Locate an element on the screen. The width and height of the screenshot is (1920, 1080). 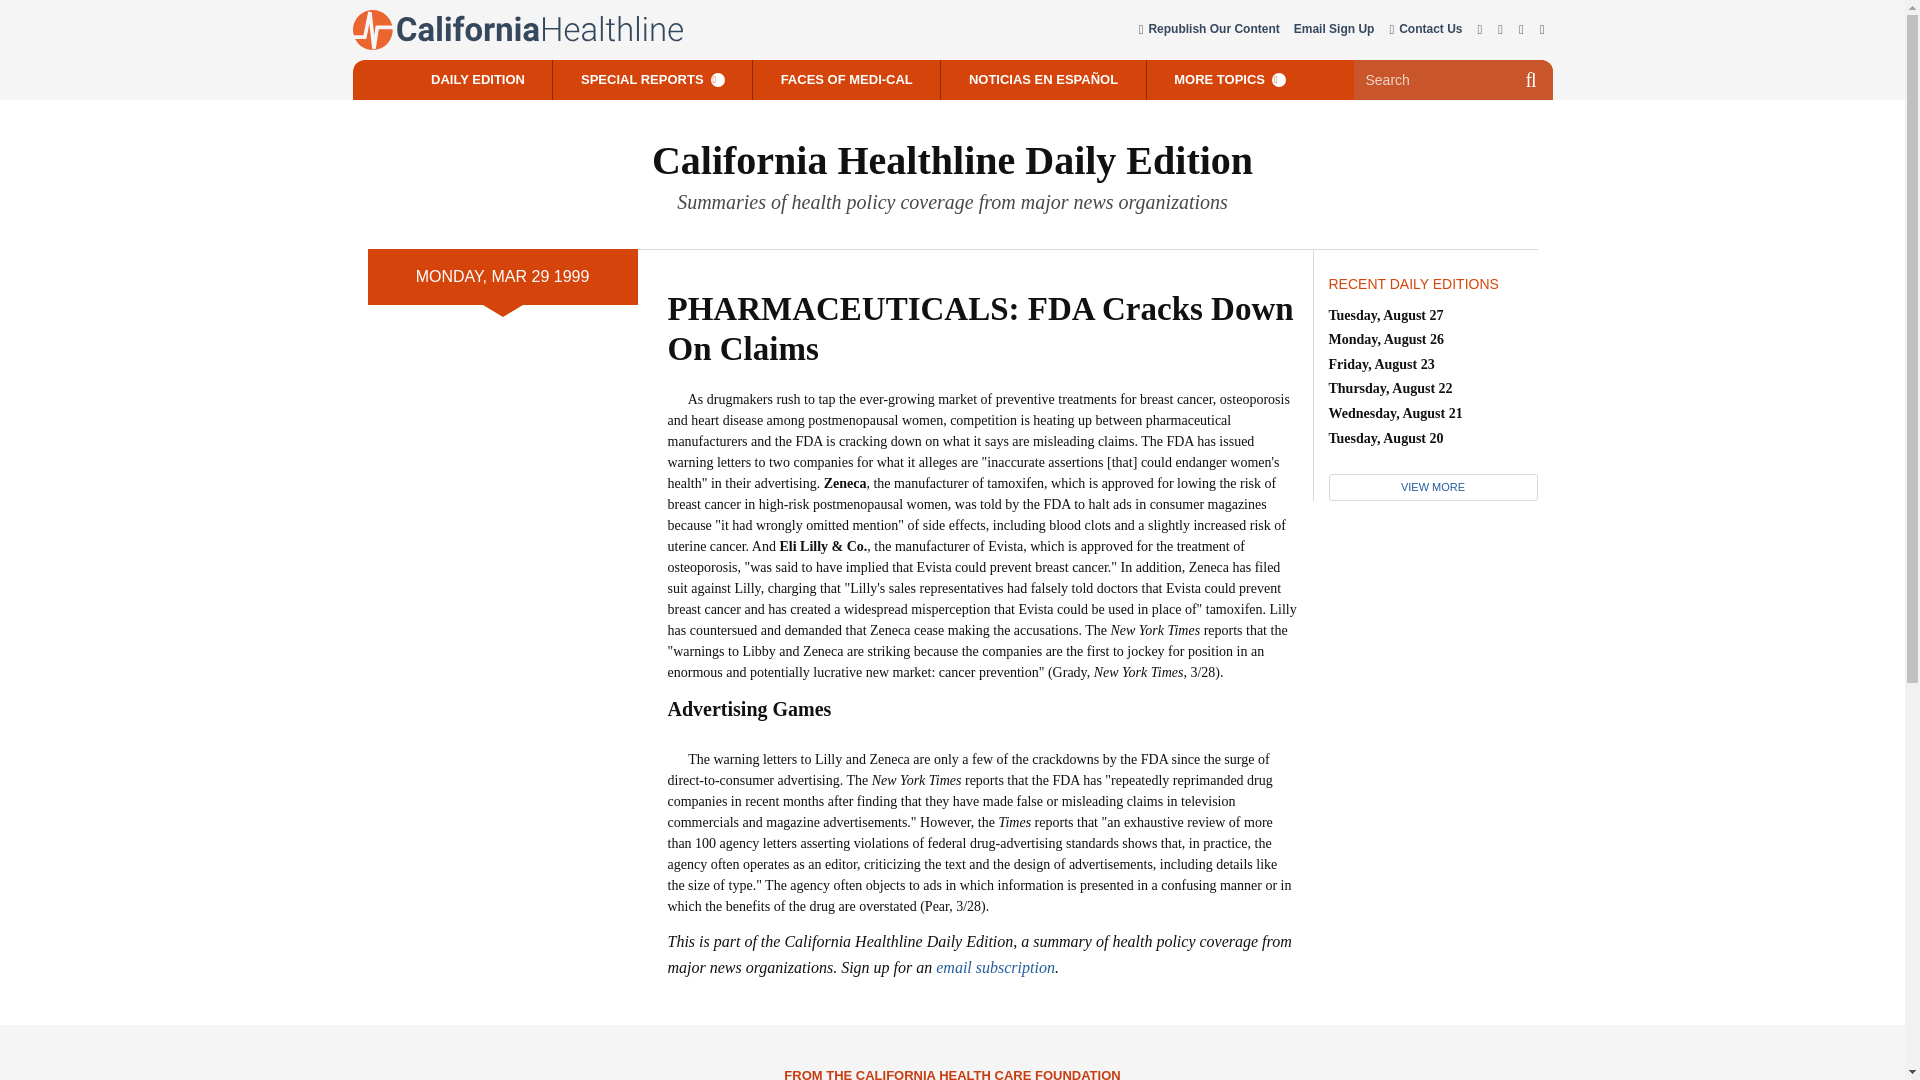
Wednesday, August 21 is located at coordinates (1394, 414).